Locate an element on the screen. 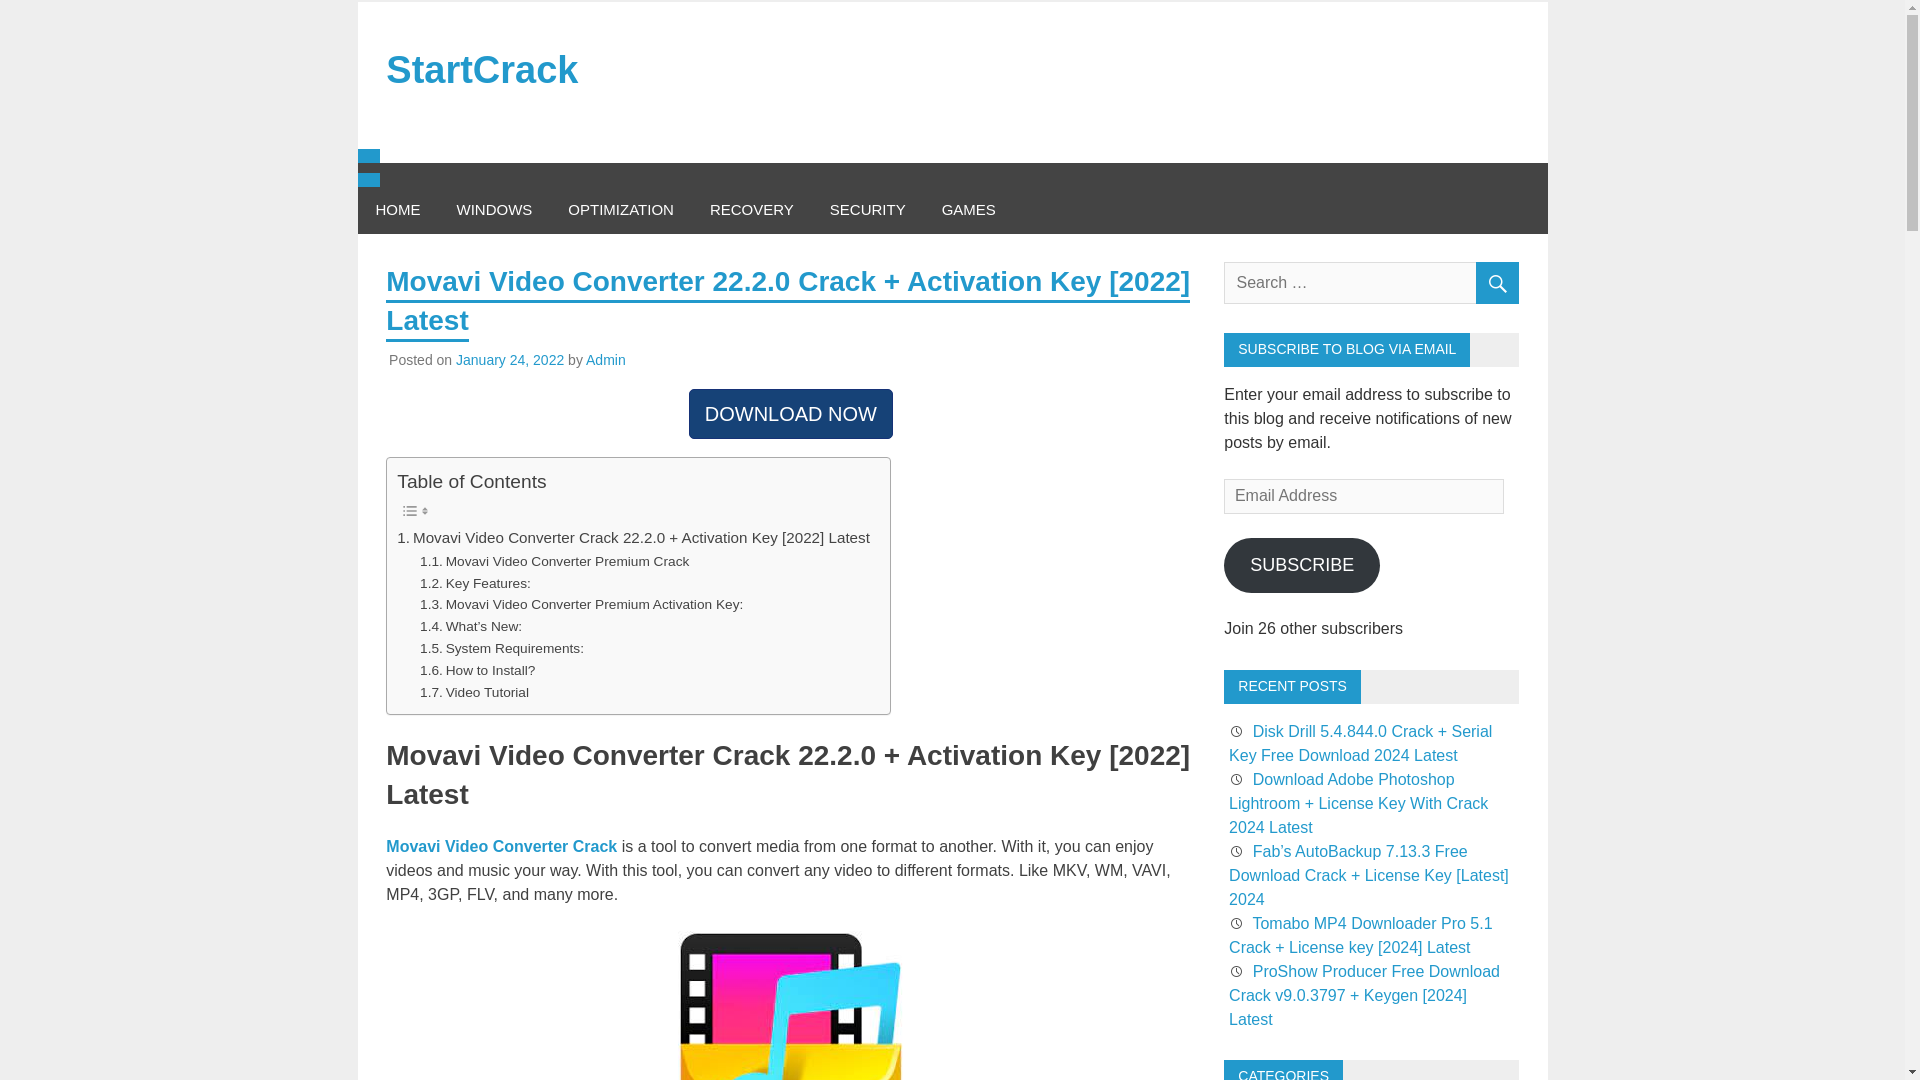 Image resolution: width=1920 pixels, height=1080 pixels. Movavi Video Converter Premium Activation Key: is located at coordinates (582, 604).